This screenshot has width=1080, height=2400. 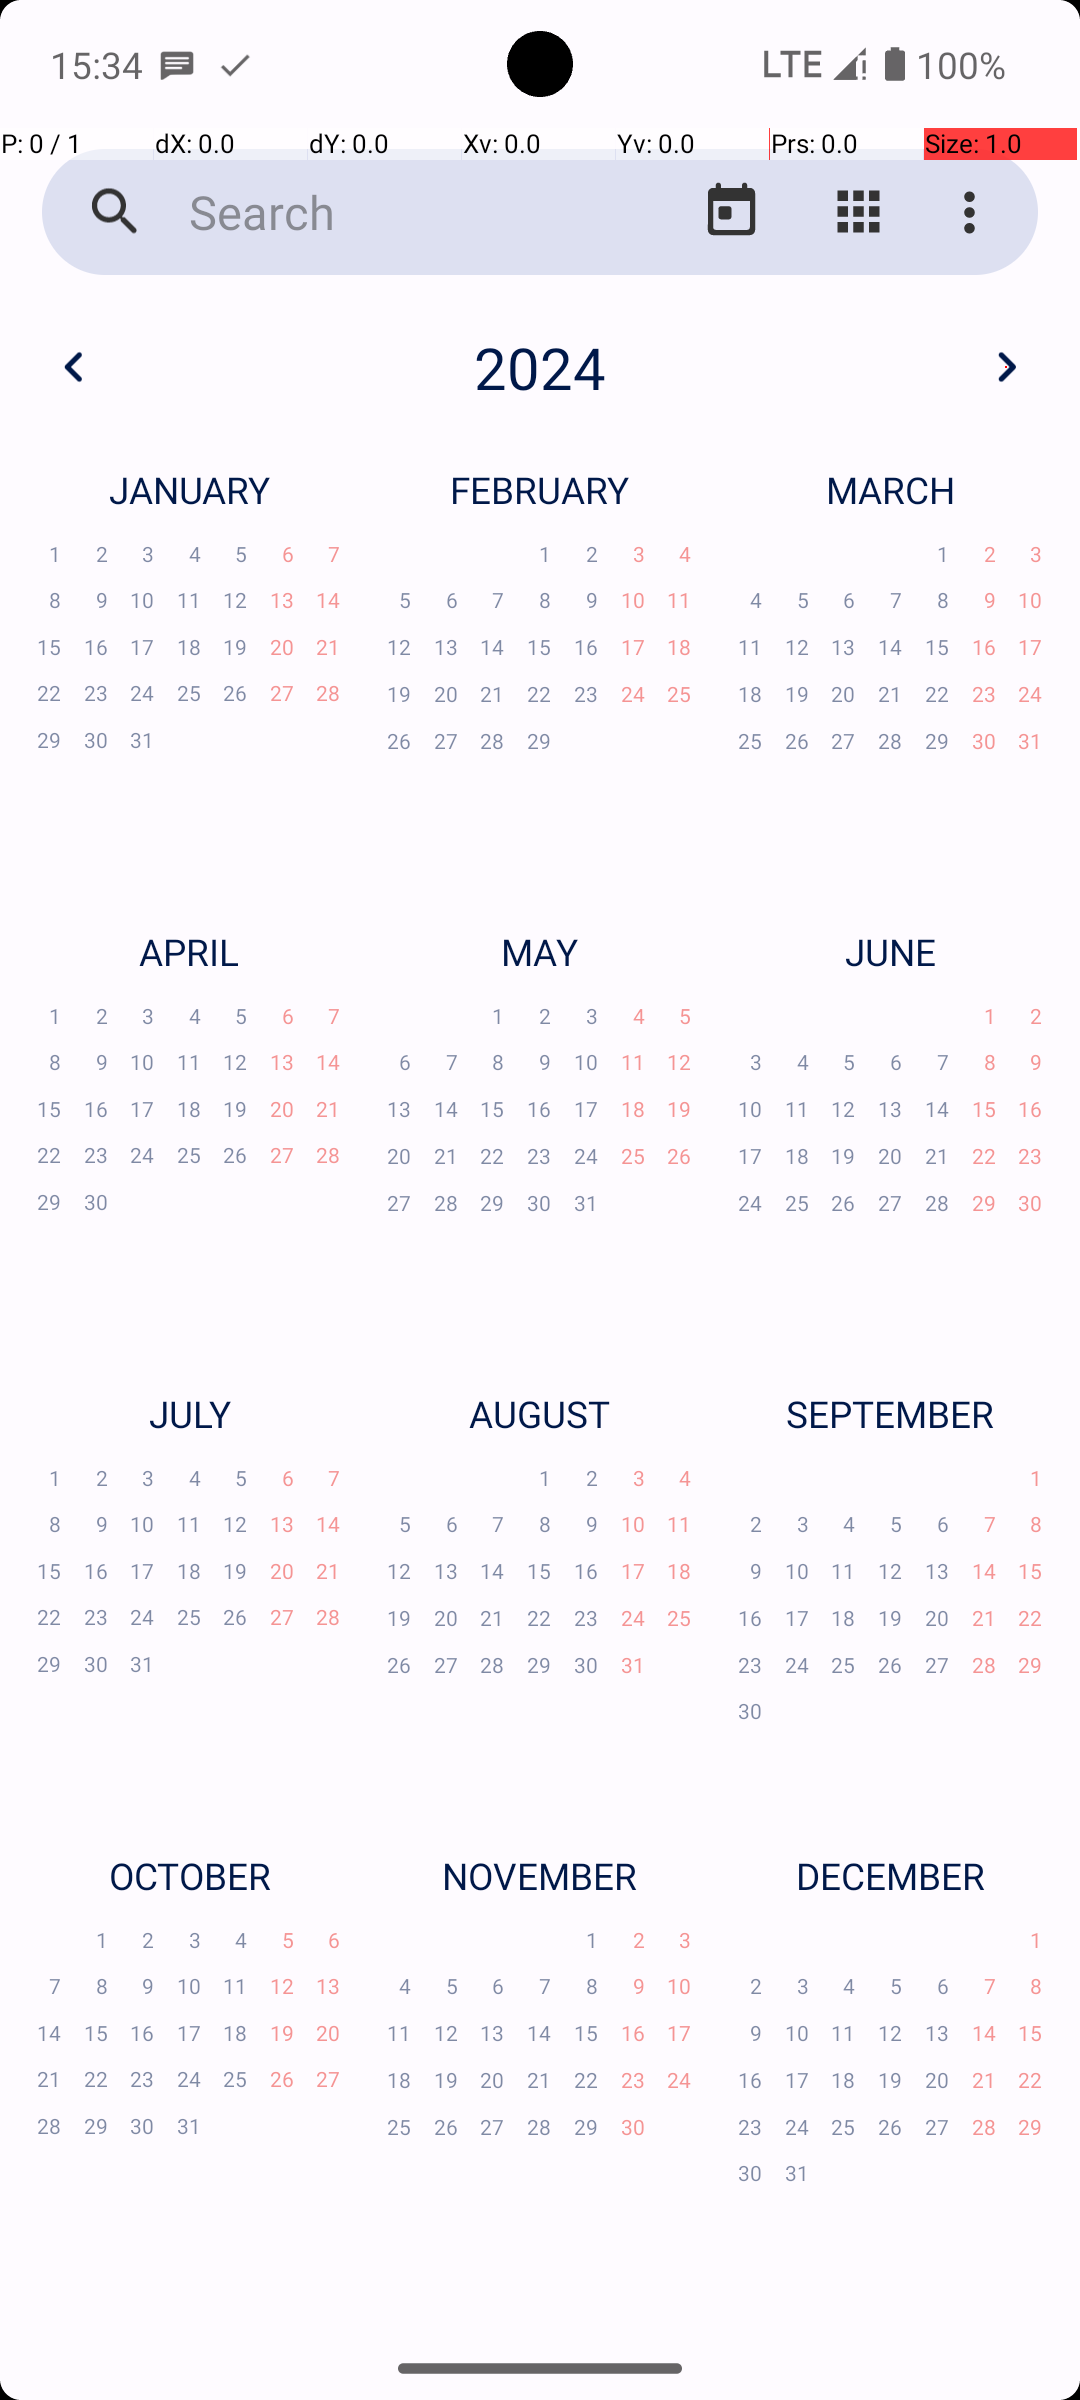 What do you see at coordinates (540, 951) in the screenshot?
I see `MAY` at bounding box center [540, 951].